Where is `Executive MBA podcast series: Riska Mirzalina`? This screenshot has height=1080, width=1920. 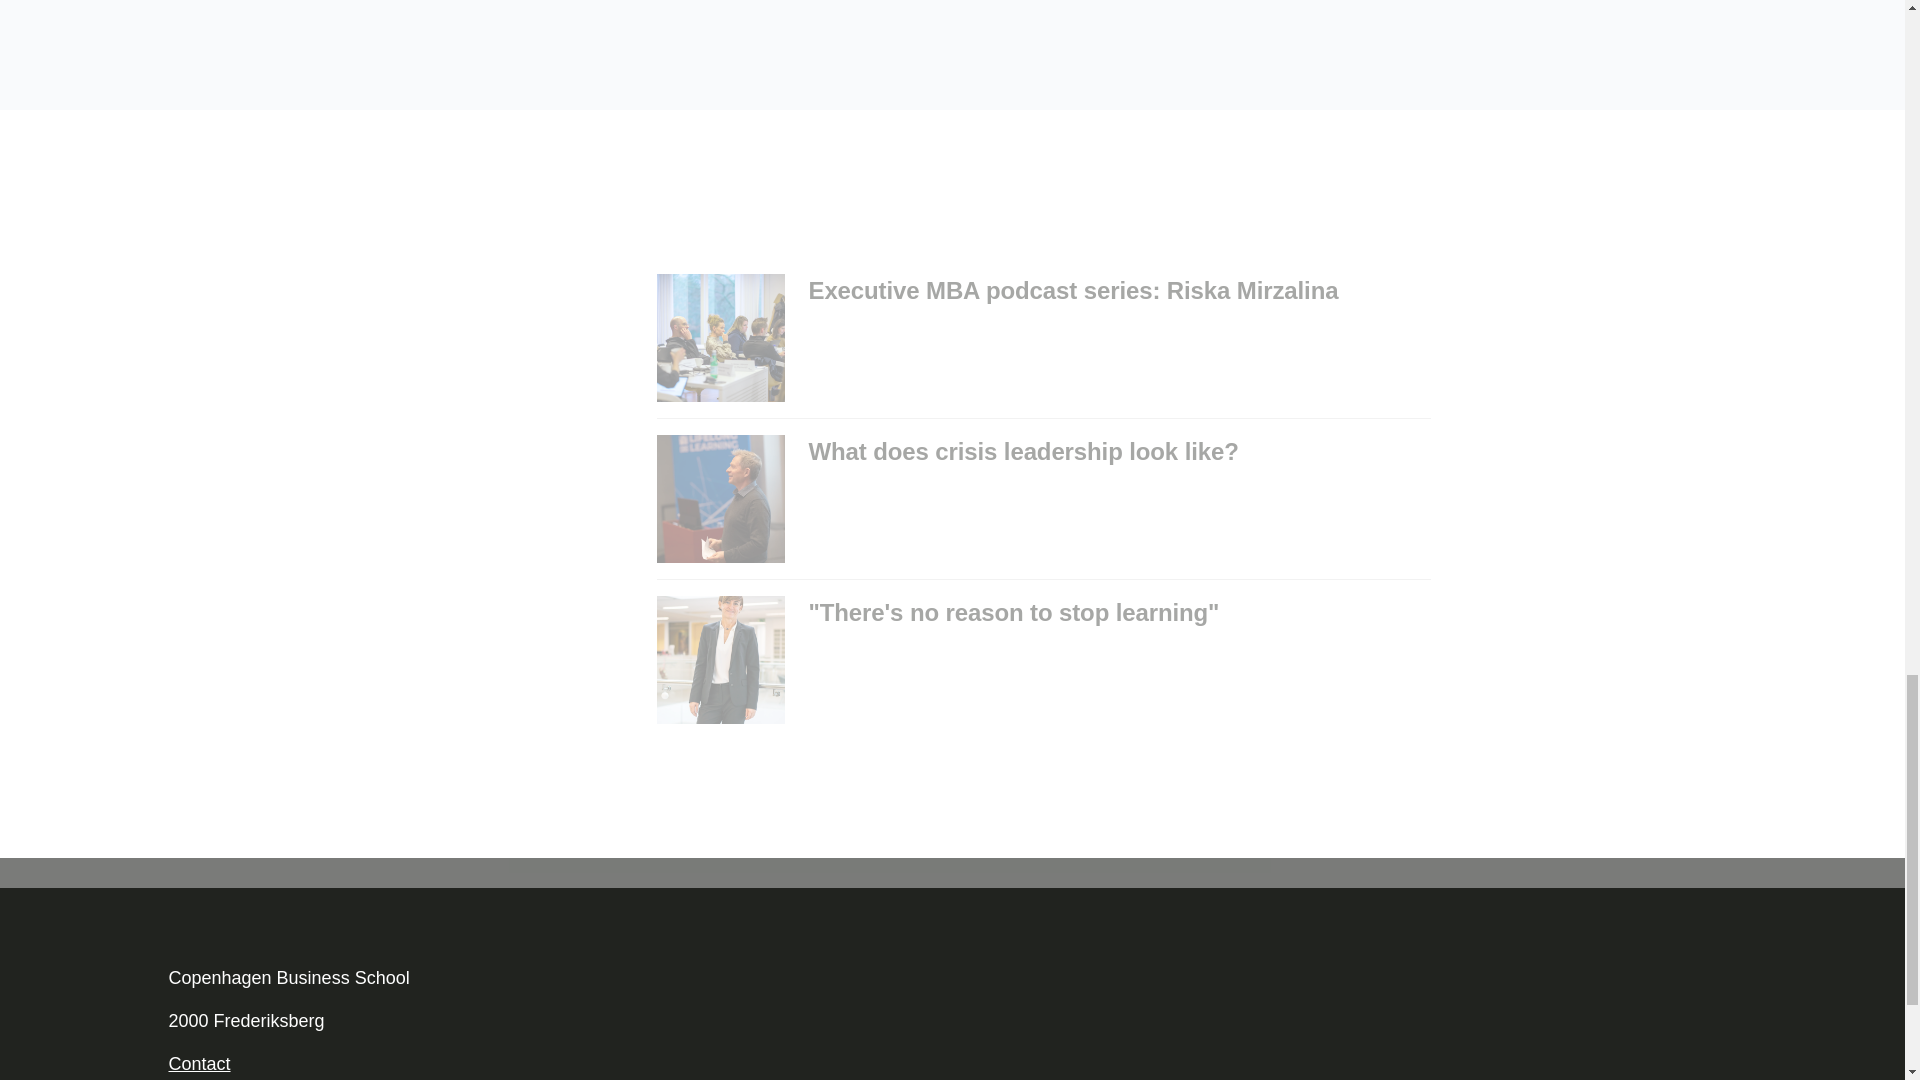 Executive MBA podcast series: Riska Mirzalina is located at coordinates (1043, 338).